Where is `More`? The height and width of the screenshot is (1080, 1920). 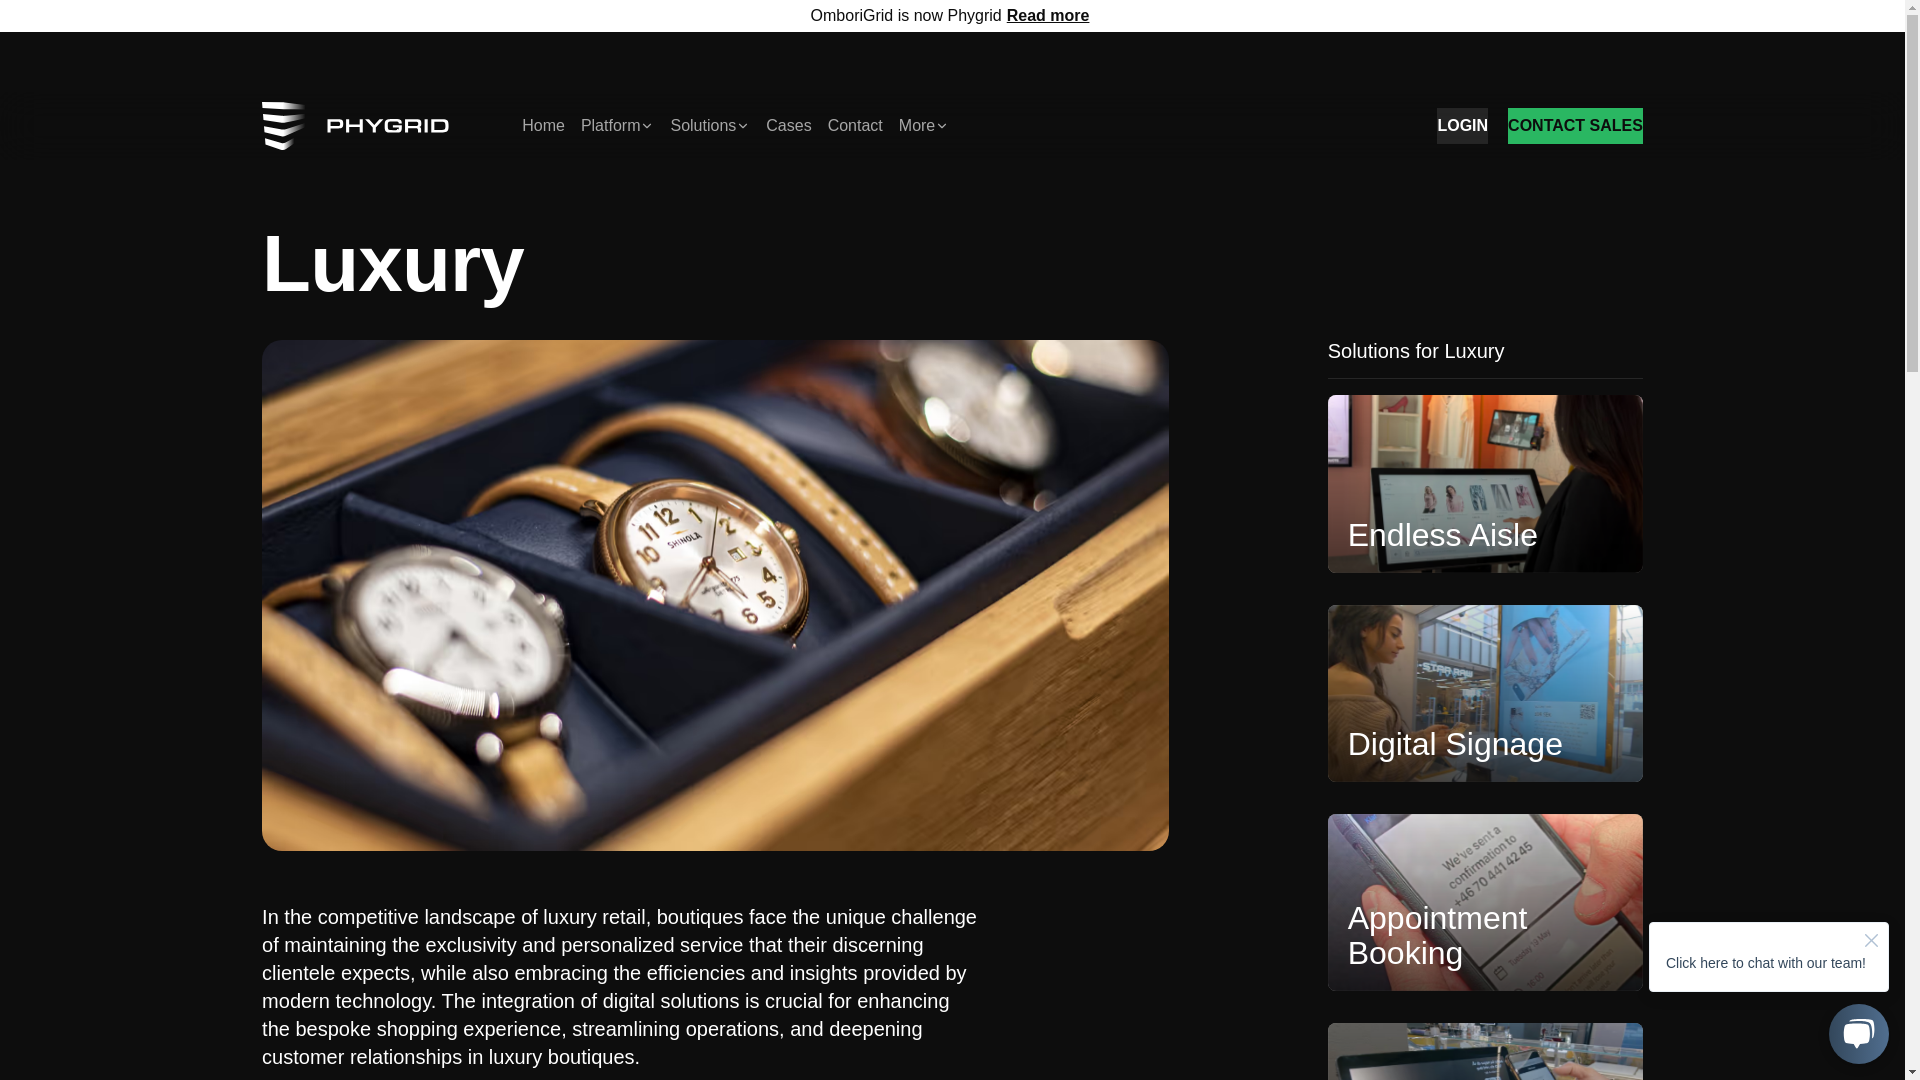
More is located at coordinates (923, 126).